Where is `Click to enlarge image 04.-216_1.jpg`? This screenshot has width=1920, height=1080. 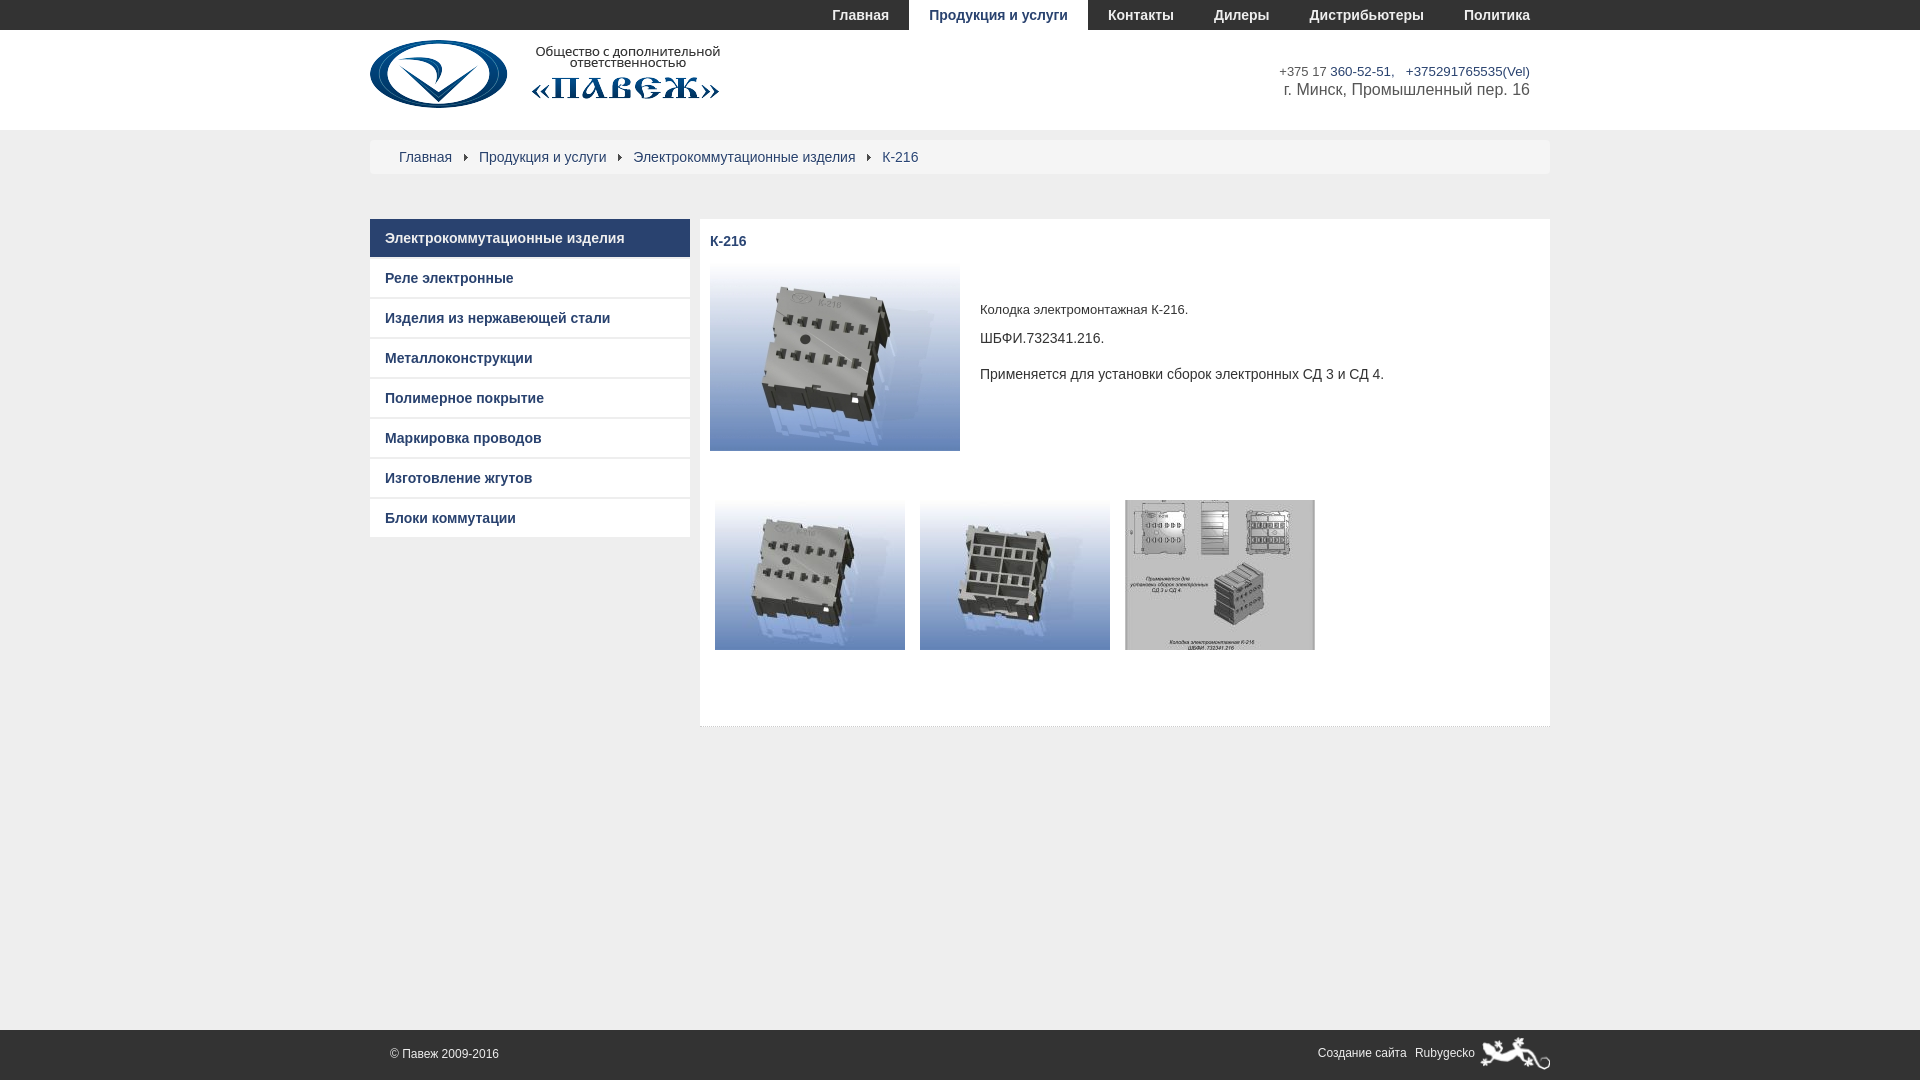
Click to enlarge image 04.-216_1.jpg is located at coordinates (1015, 575).